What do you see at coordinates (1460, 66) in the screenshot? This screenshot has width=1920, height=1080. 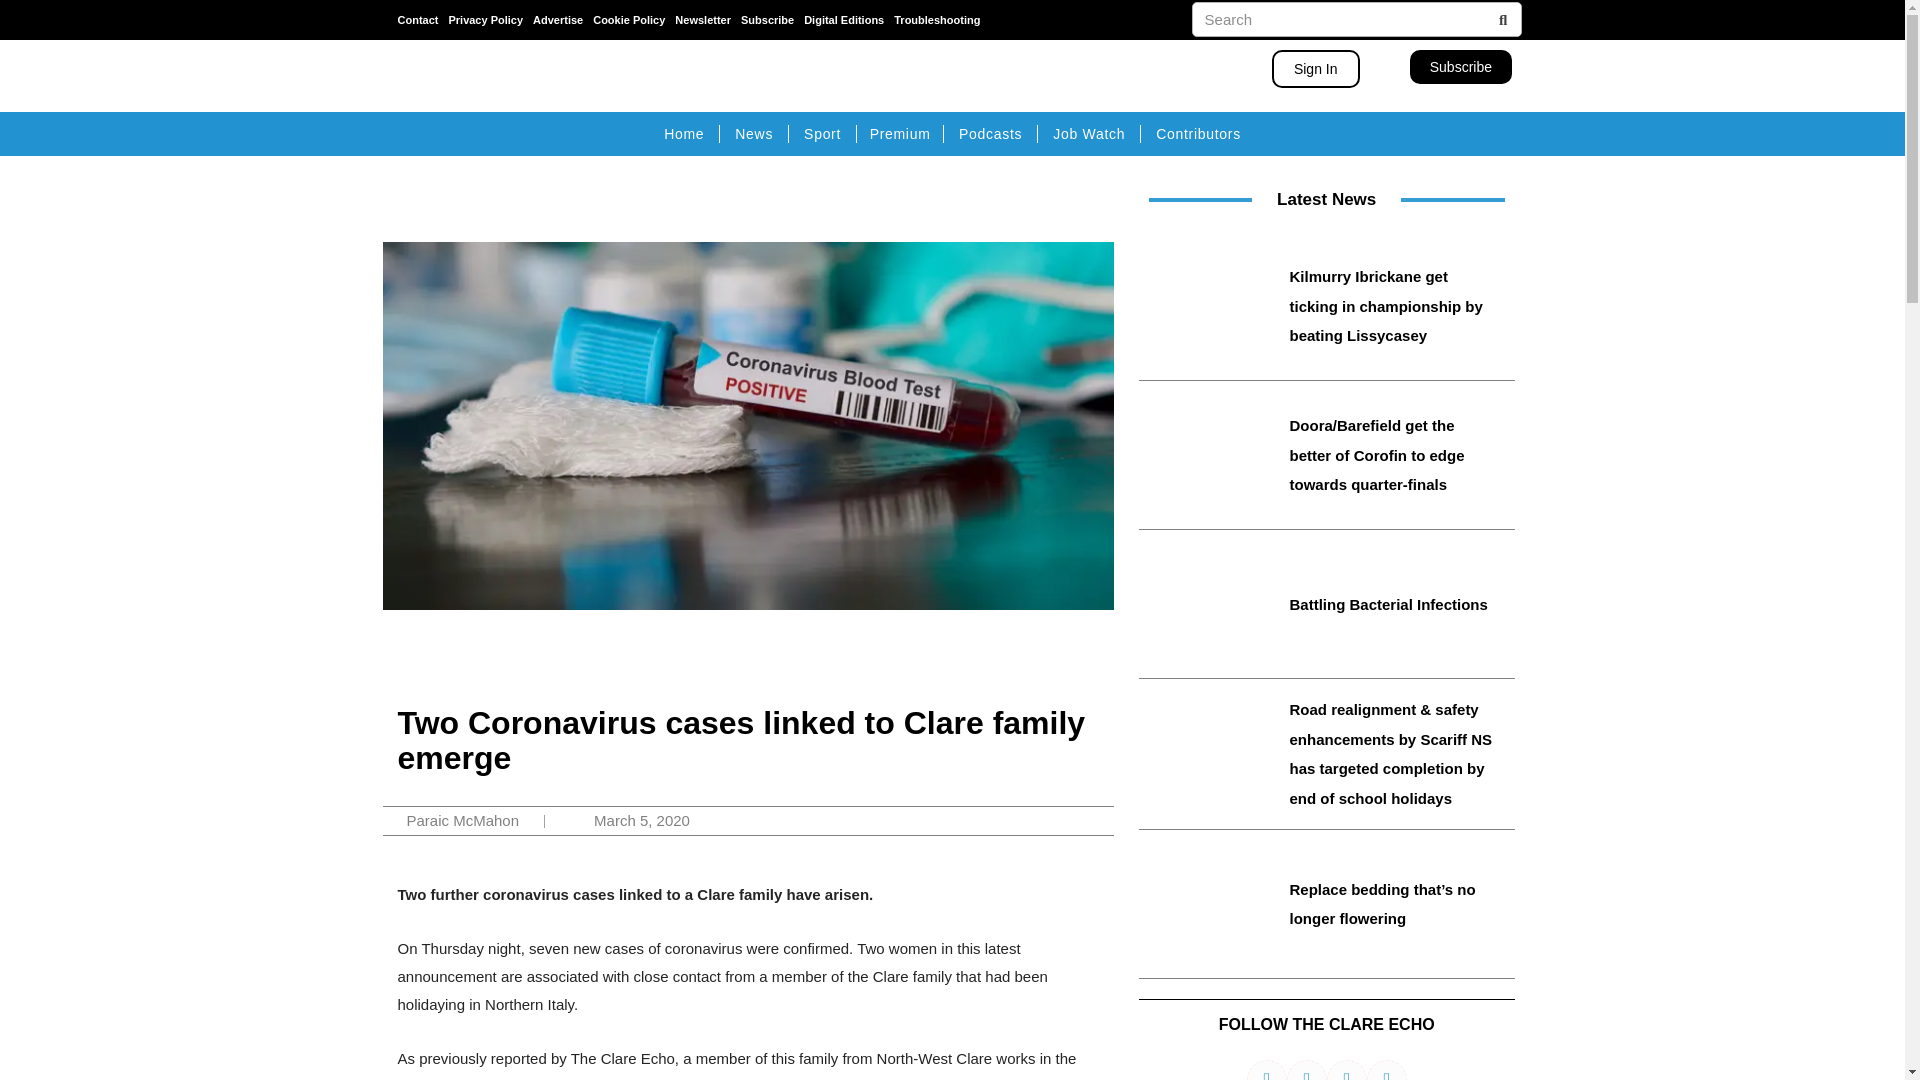 I see `Subscribe` at bounding box center [1460, 66].